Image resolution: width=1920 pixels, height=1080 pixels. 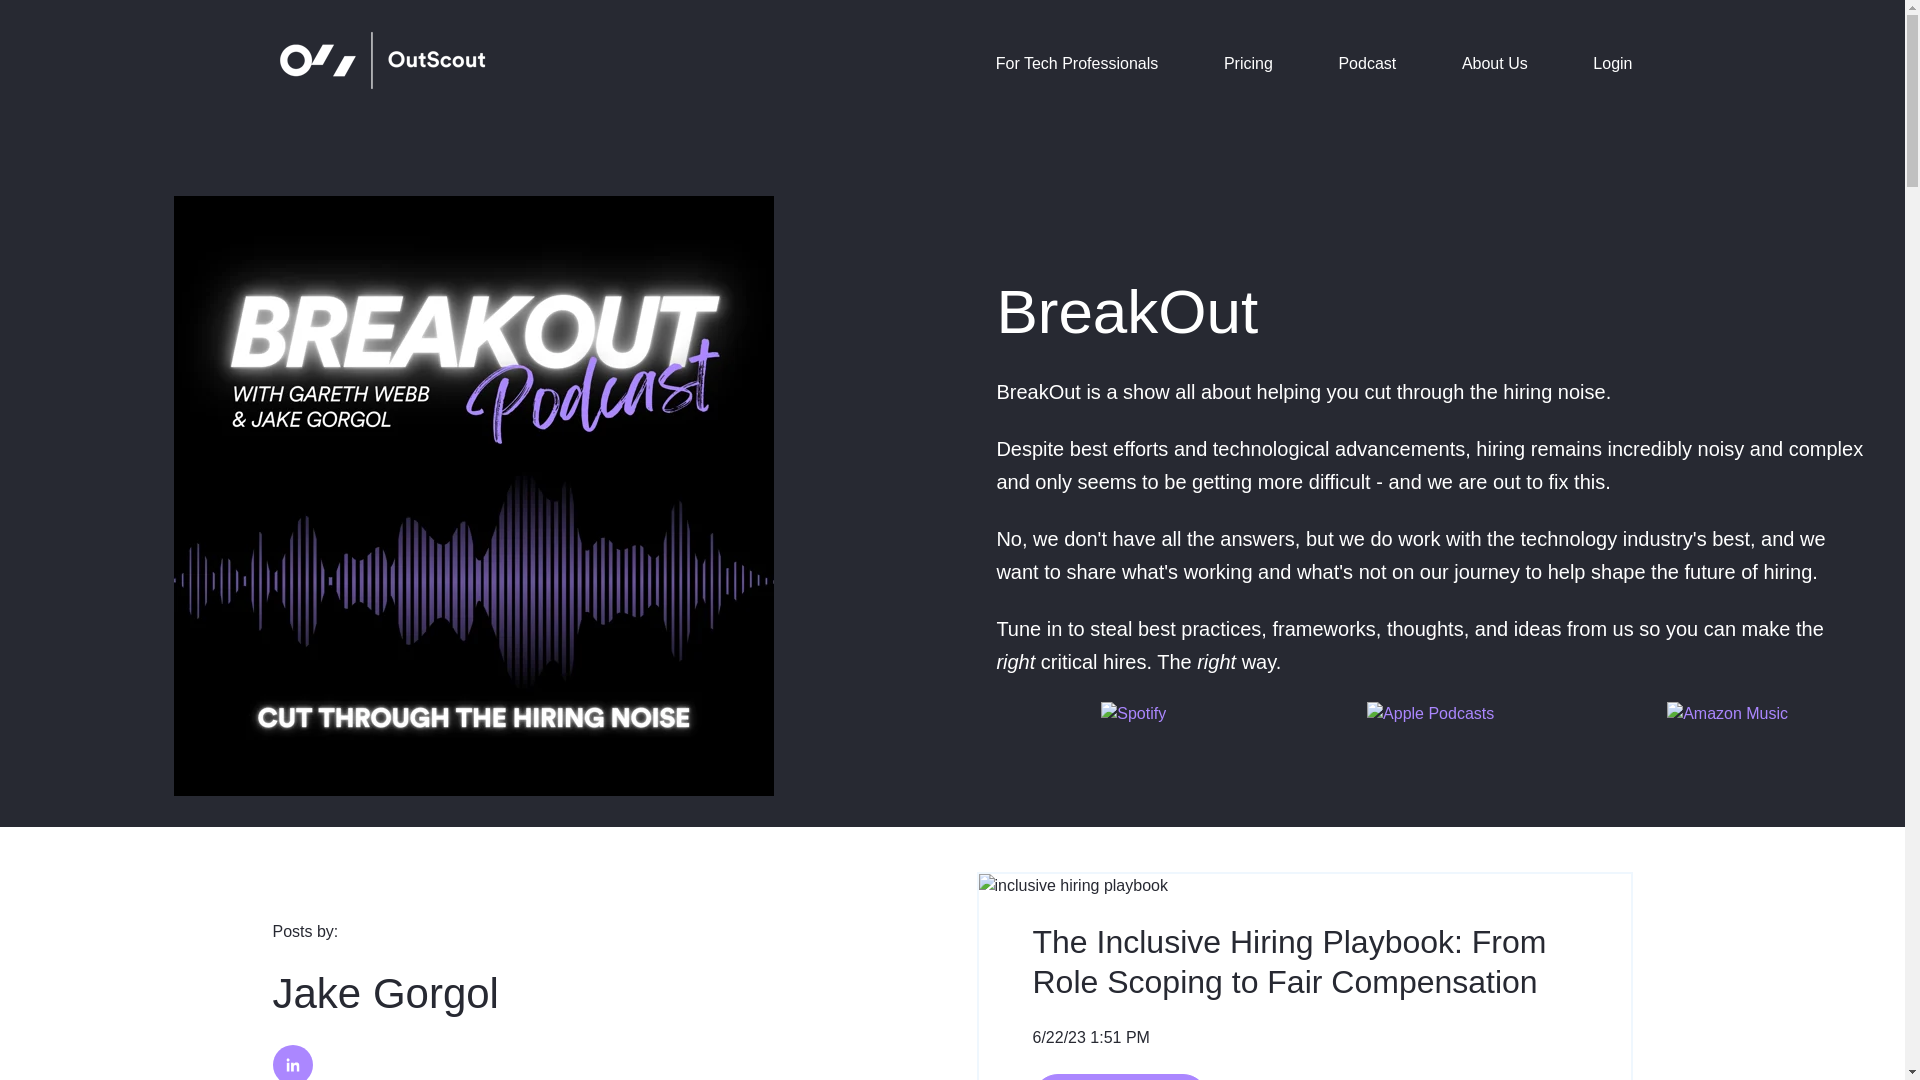 I want to click on About Us, so click(x=1494, y=64).